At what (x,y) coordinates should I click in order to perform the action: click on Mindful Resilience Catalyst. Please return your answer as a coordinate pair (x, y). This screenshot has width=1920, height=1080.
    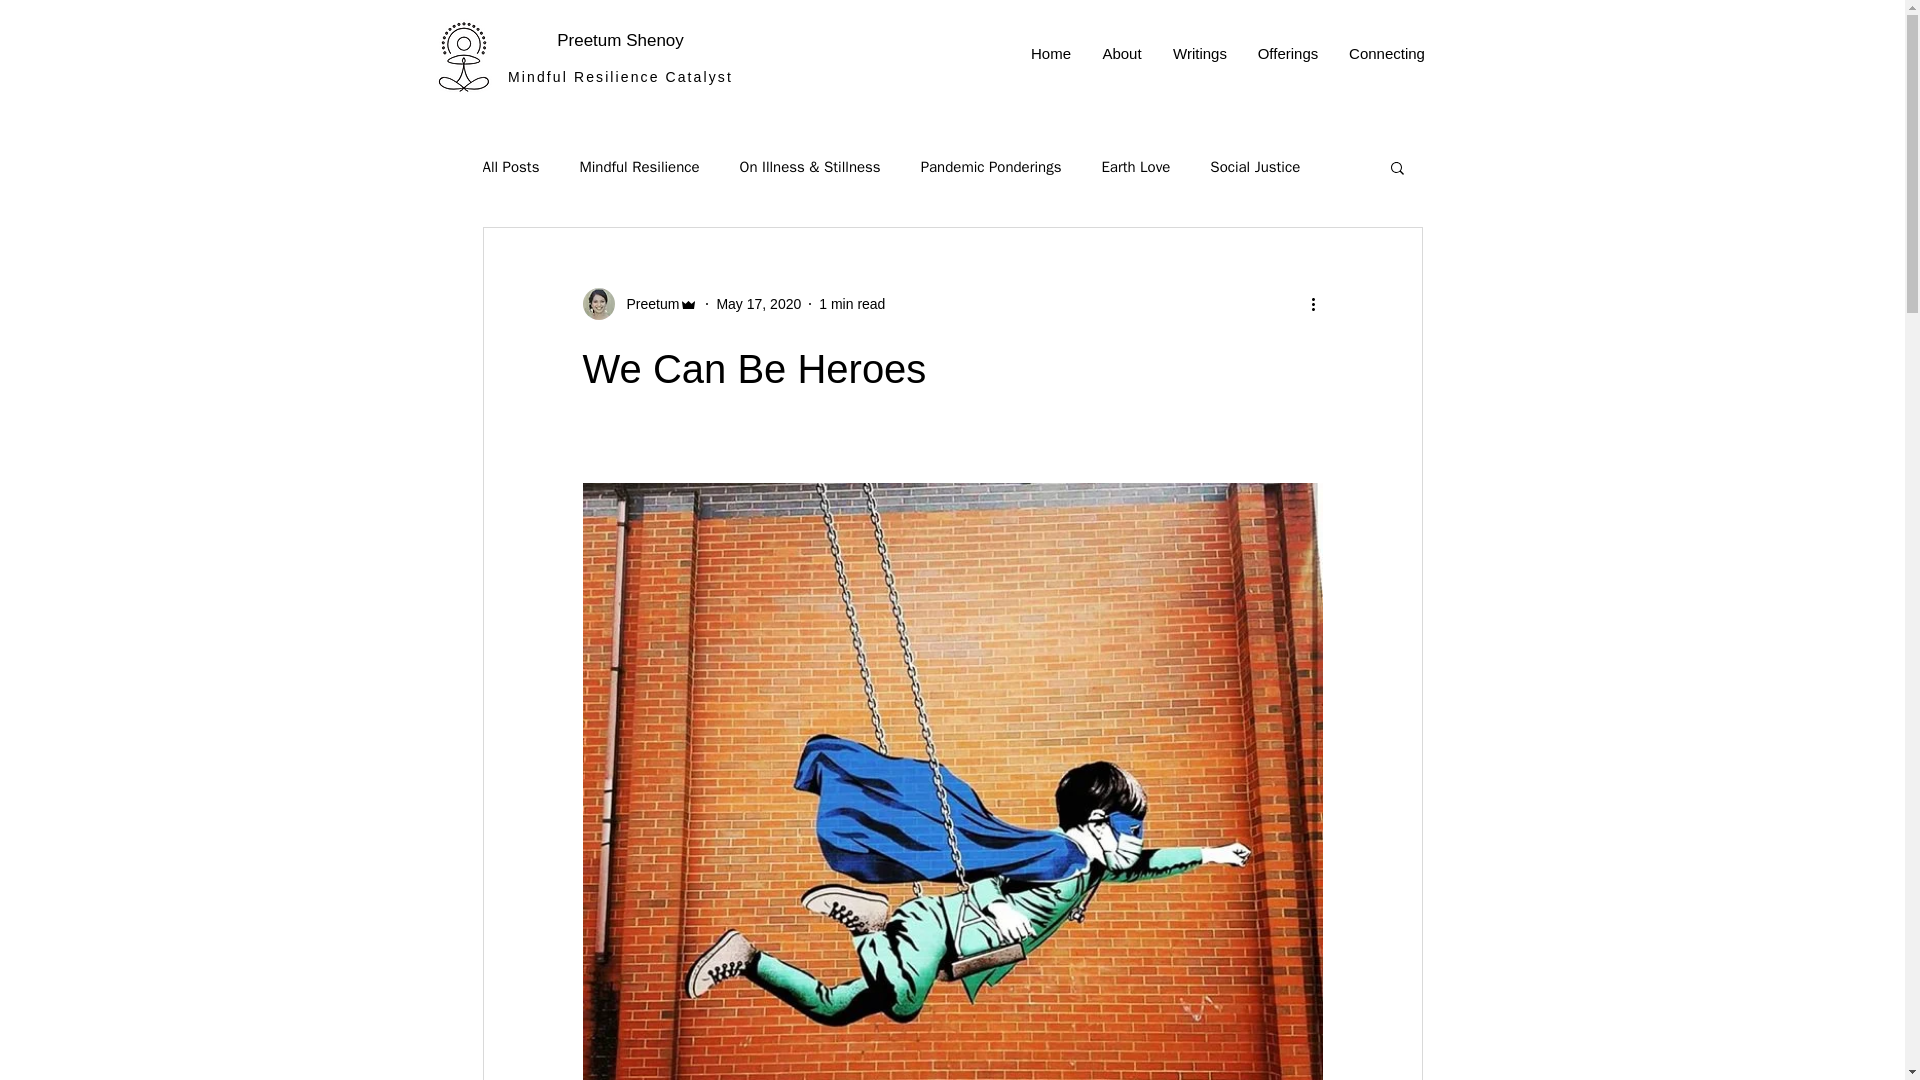
    Looking at the image, I should click on (620, 77).